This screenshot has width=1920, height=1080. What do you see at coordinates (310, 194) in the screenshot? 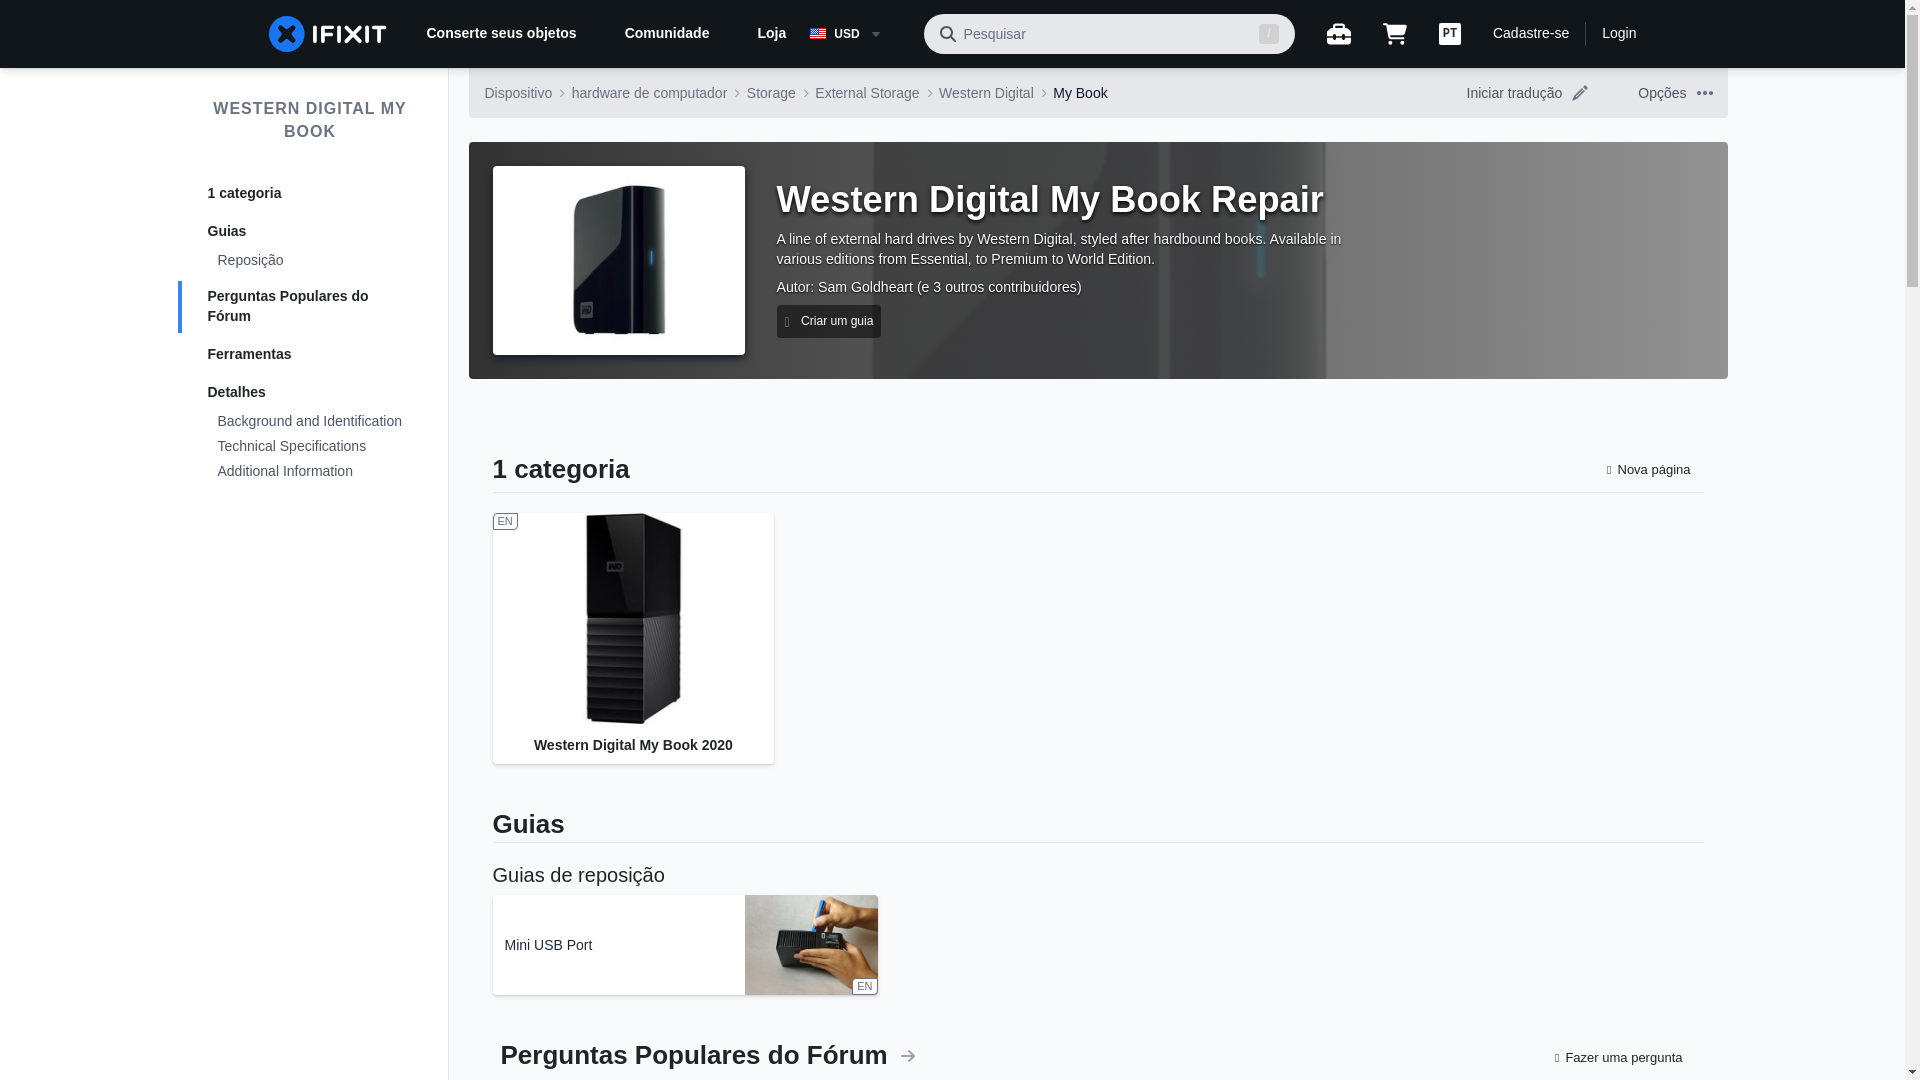
I see `1 categoria` at bounding box center [310, 194].